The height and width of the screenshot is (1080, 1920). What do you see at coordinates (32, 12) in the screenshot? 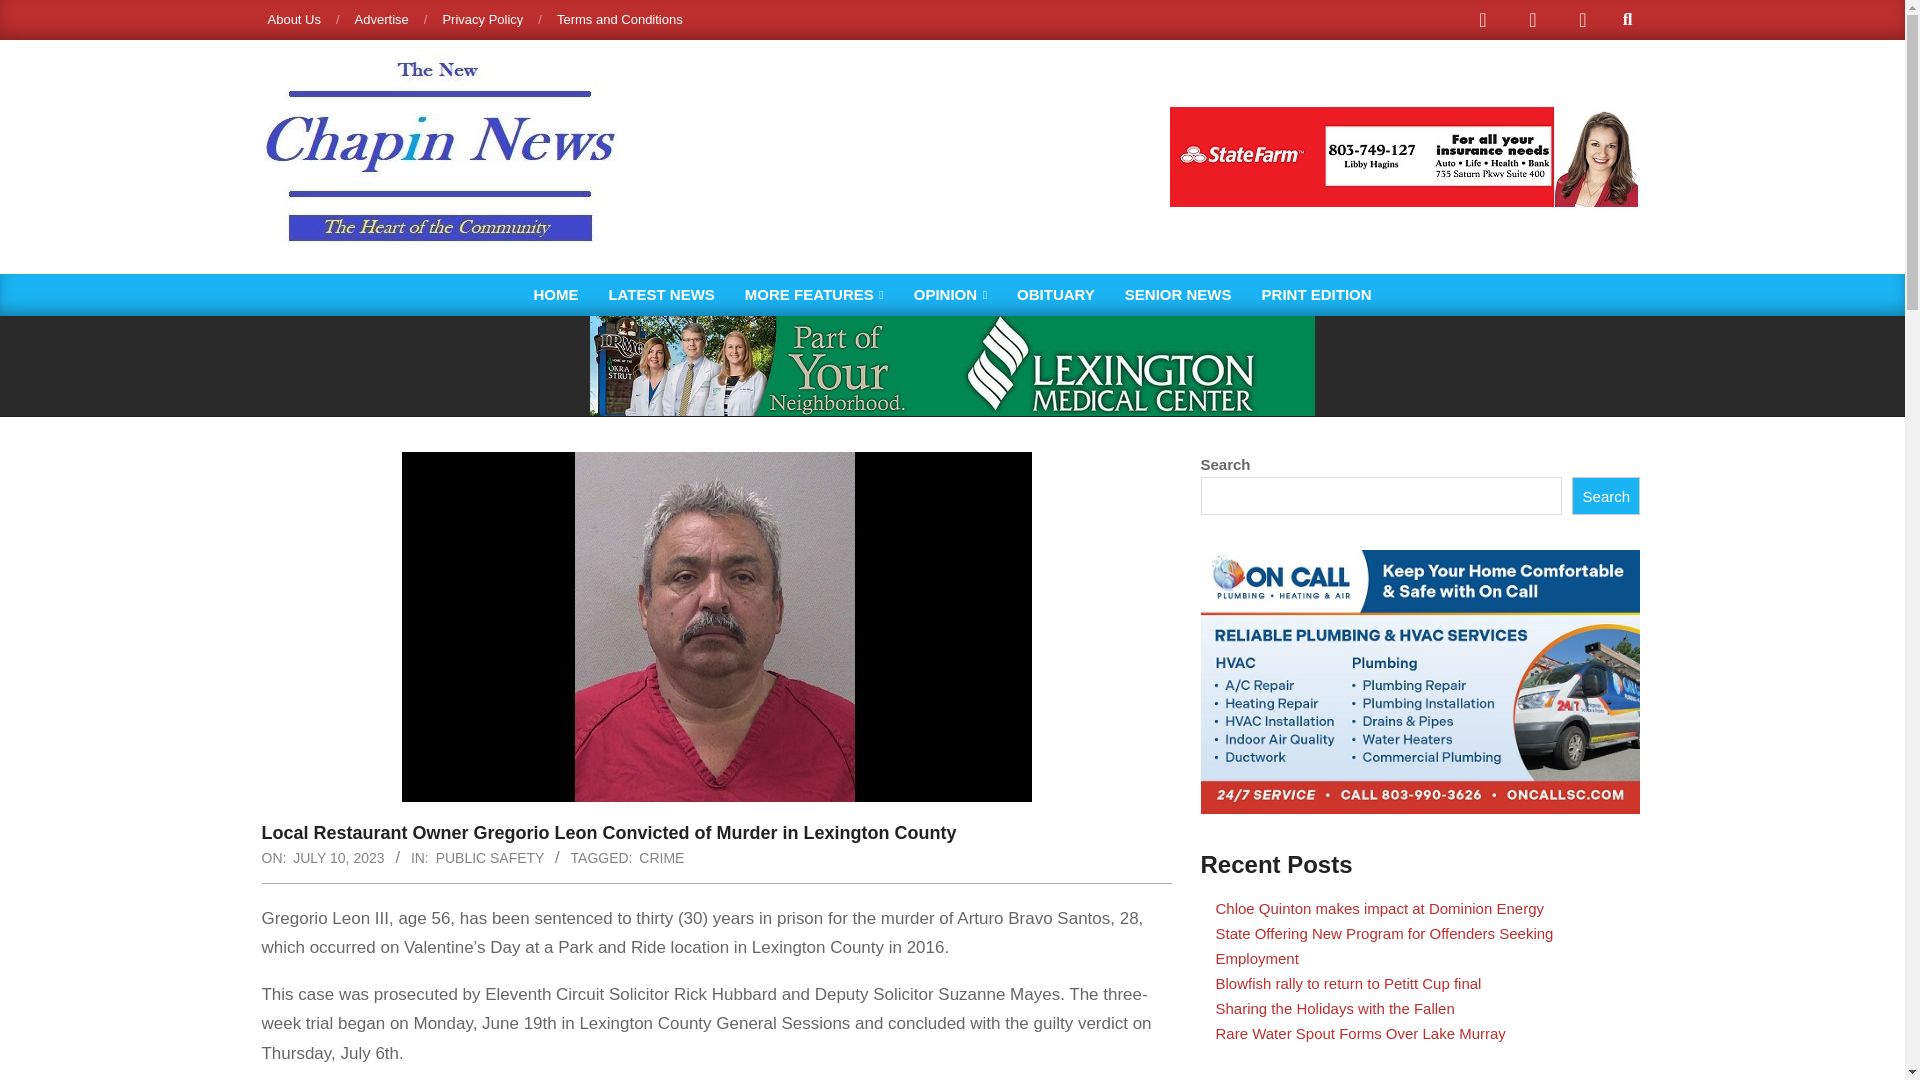
I see `Search` at bounding box center [32, 12].